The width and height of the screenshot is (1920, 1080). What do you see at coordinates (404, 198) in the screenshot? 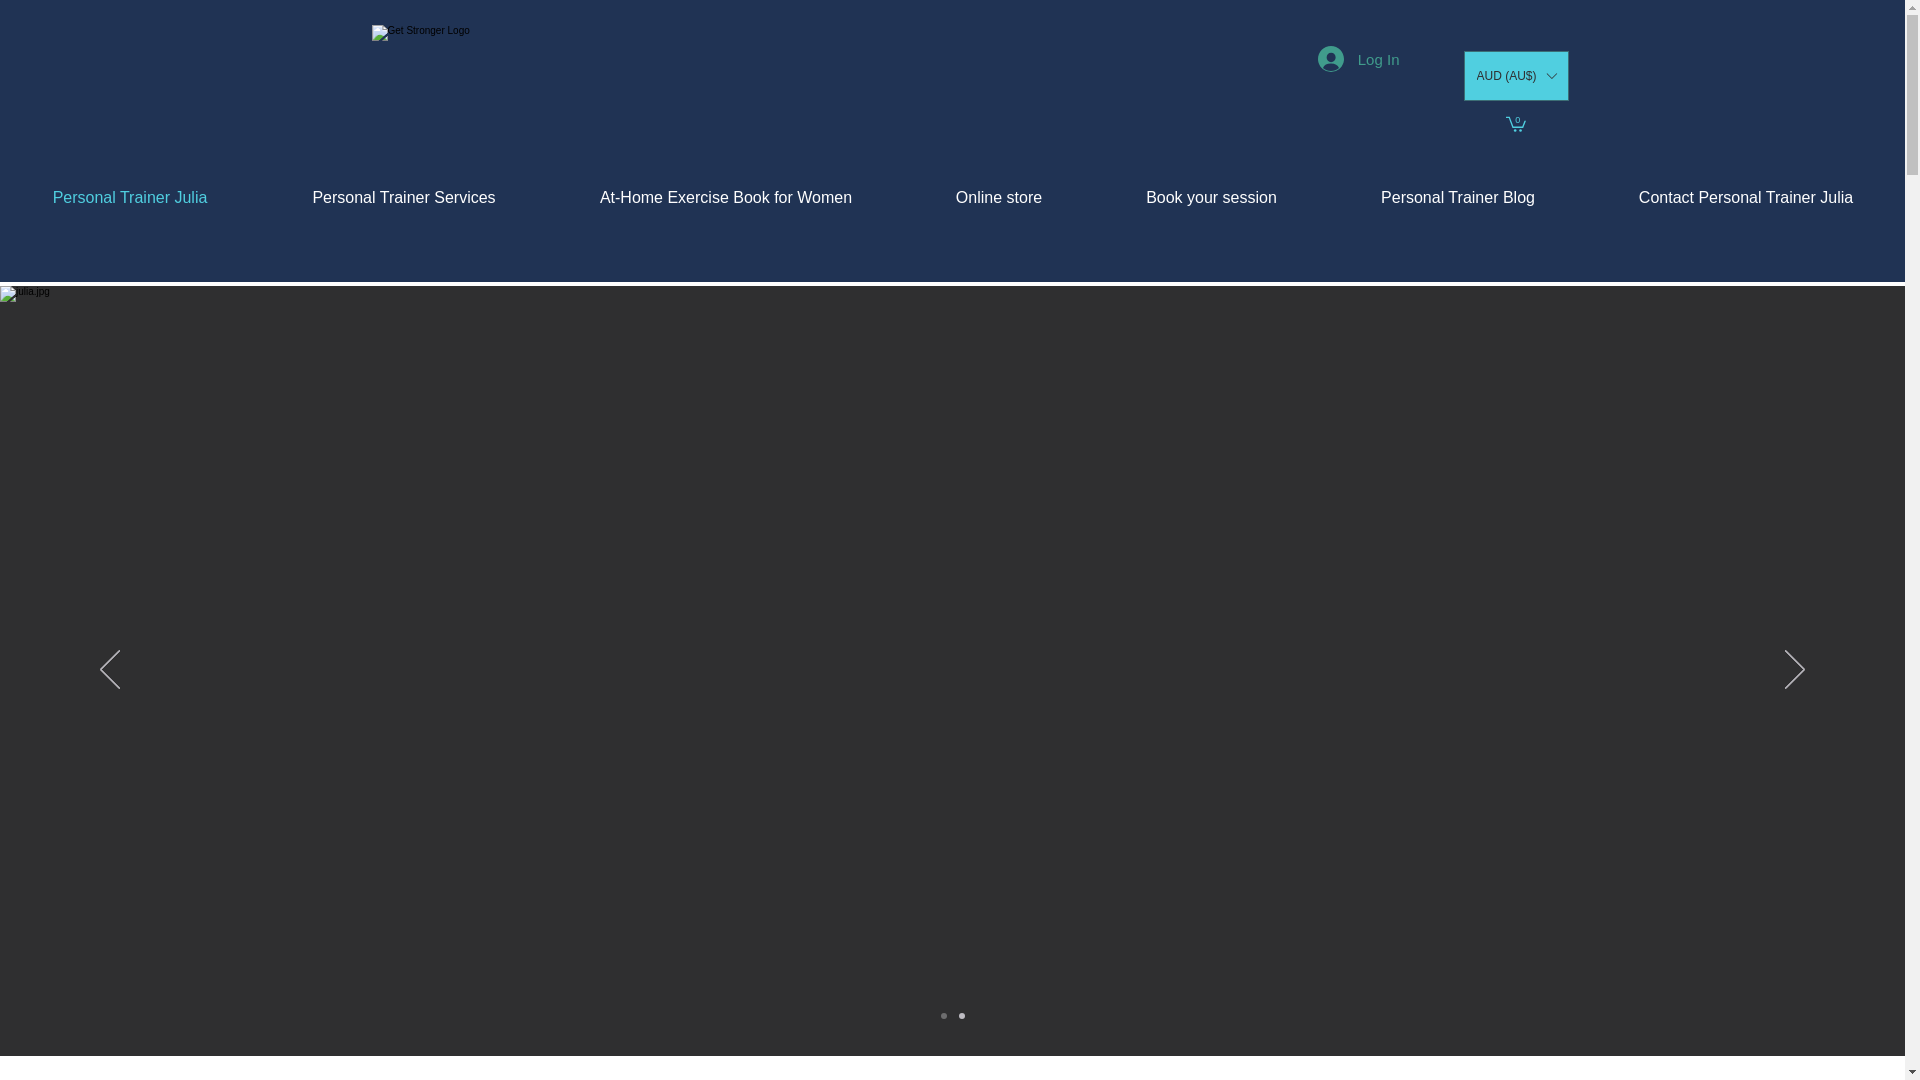
I see `Personal Trainer Services` at bounding box center [404, 198].